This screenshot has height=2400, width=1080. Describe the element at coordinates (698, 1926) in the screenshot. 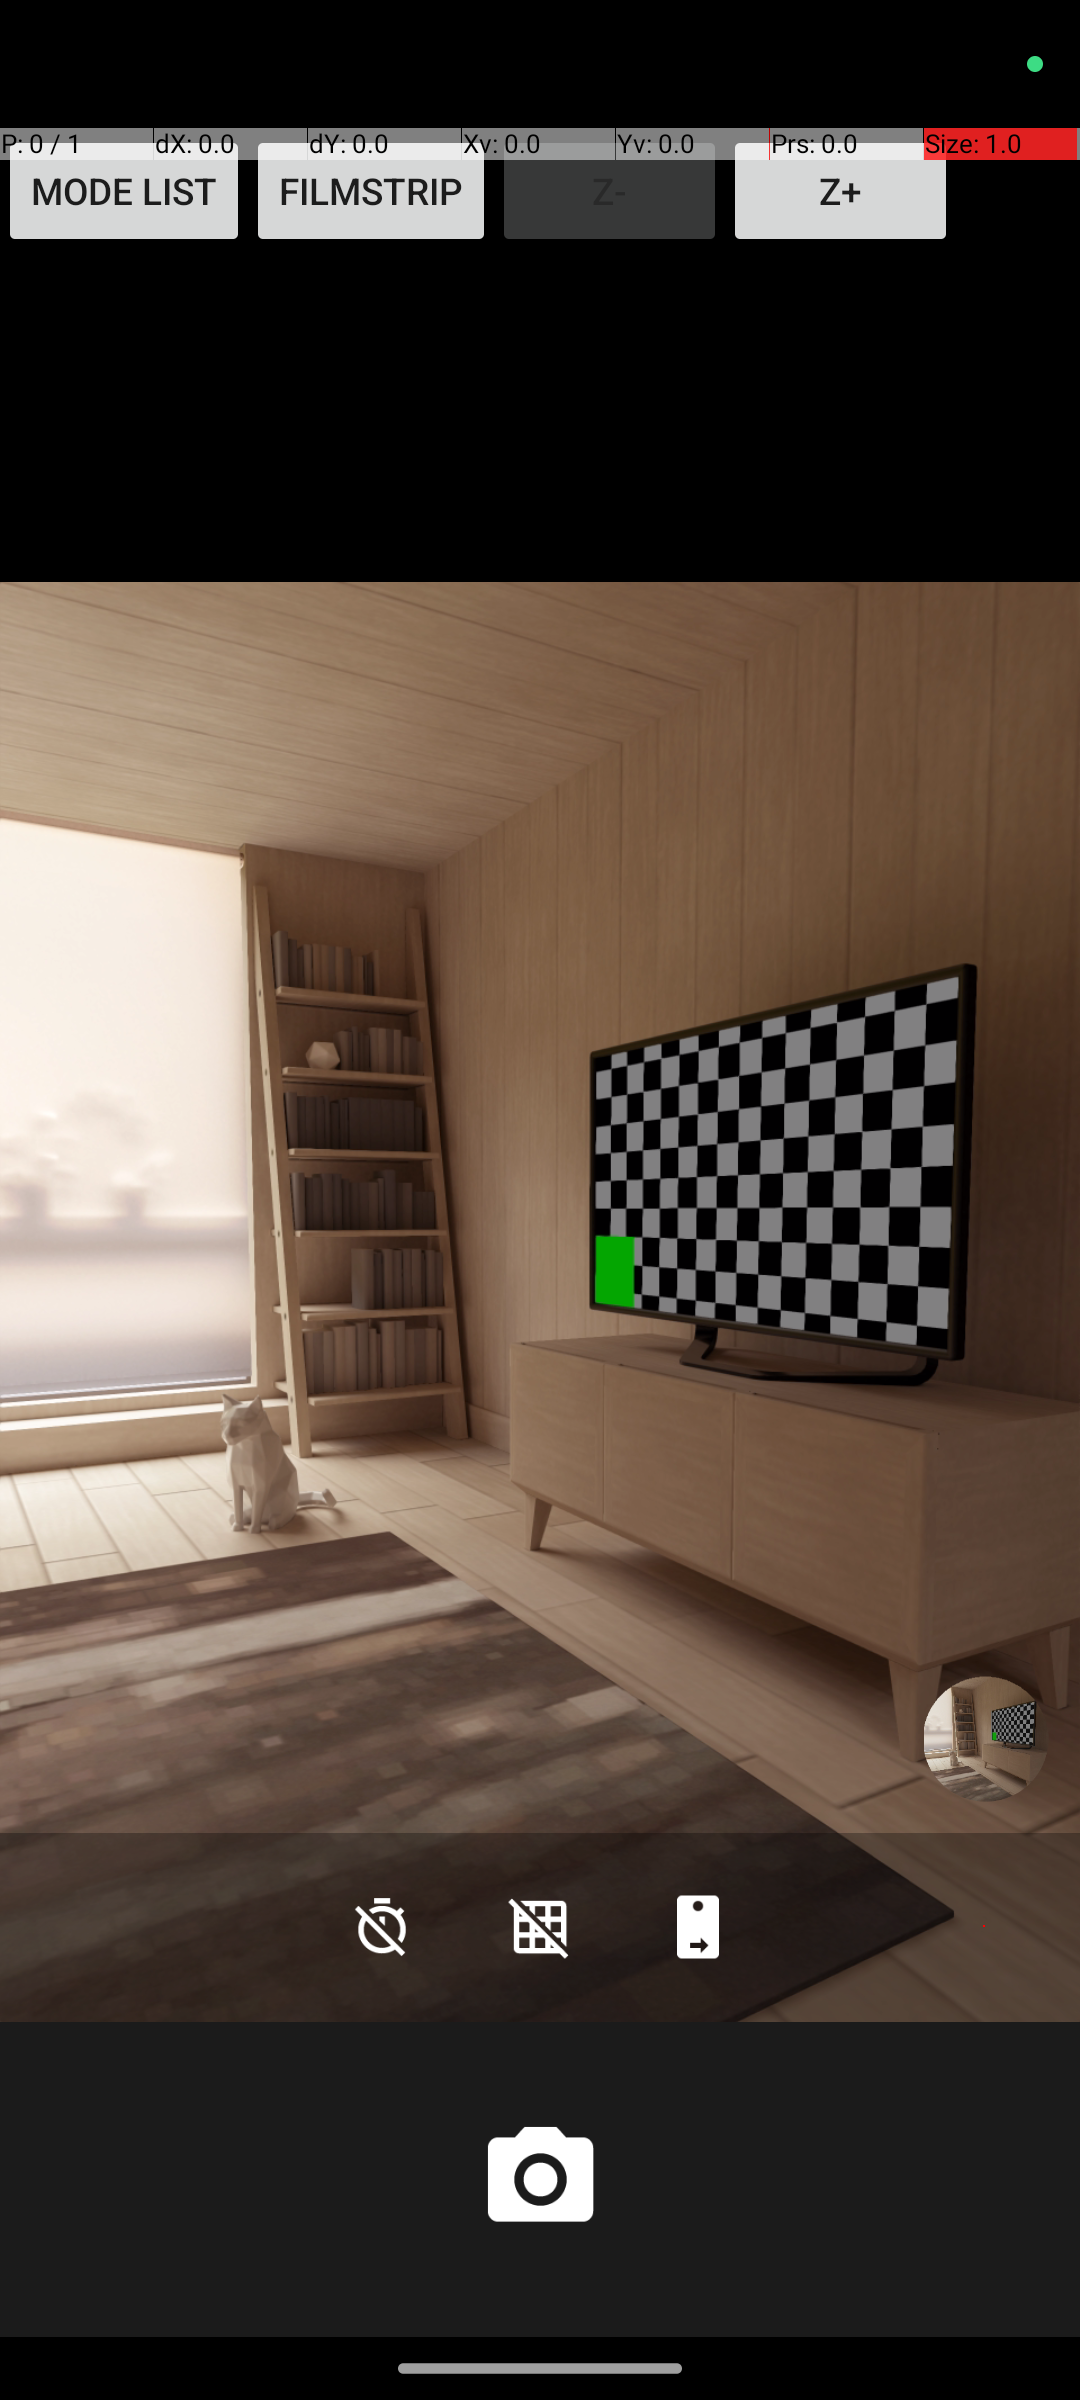

I see `Back camera` at that location.